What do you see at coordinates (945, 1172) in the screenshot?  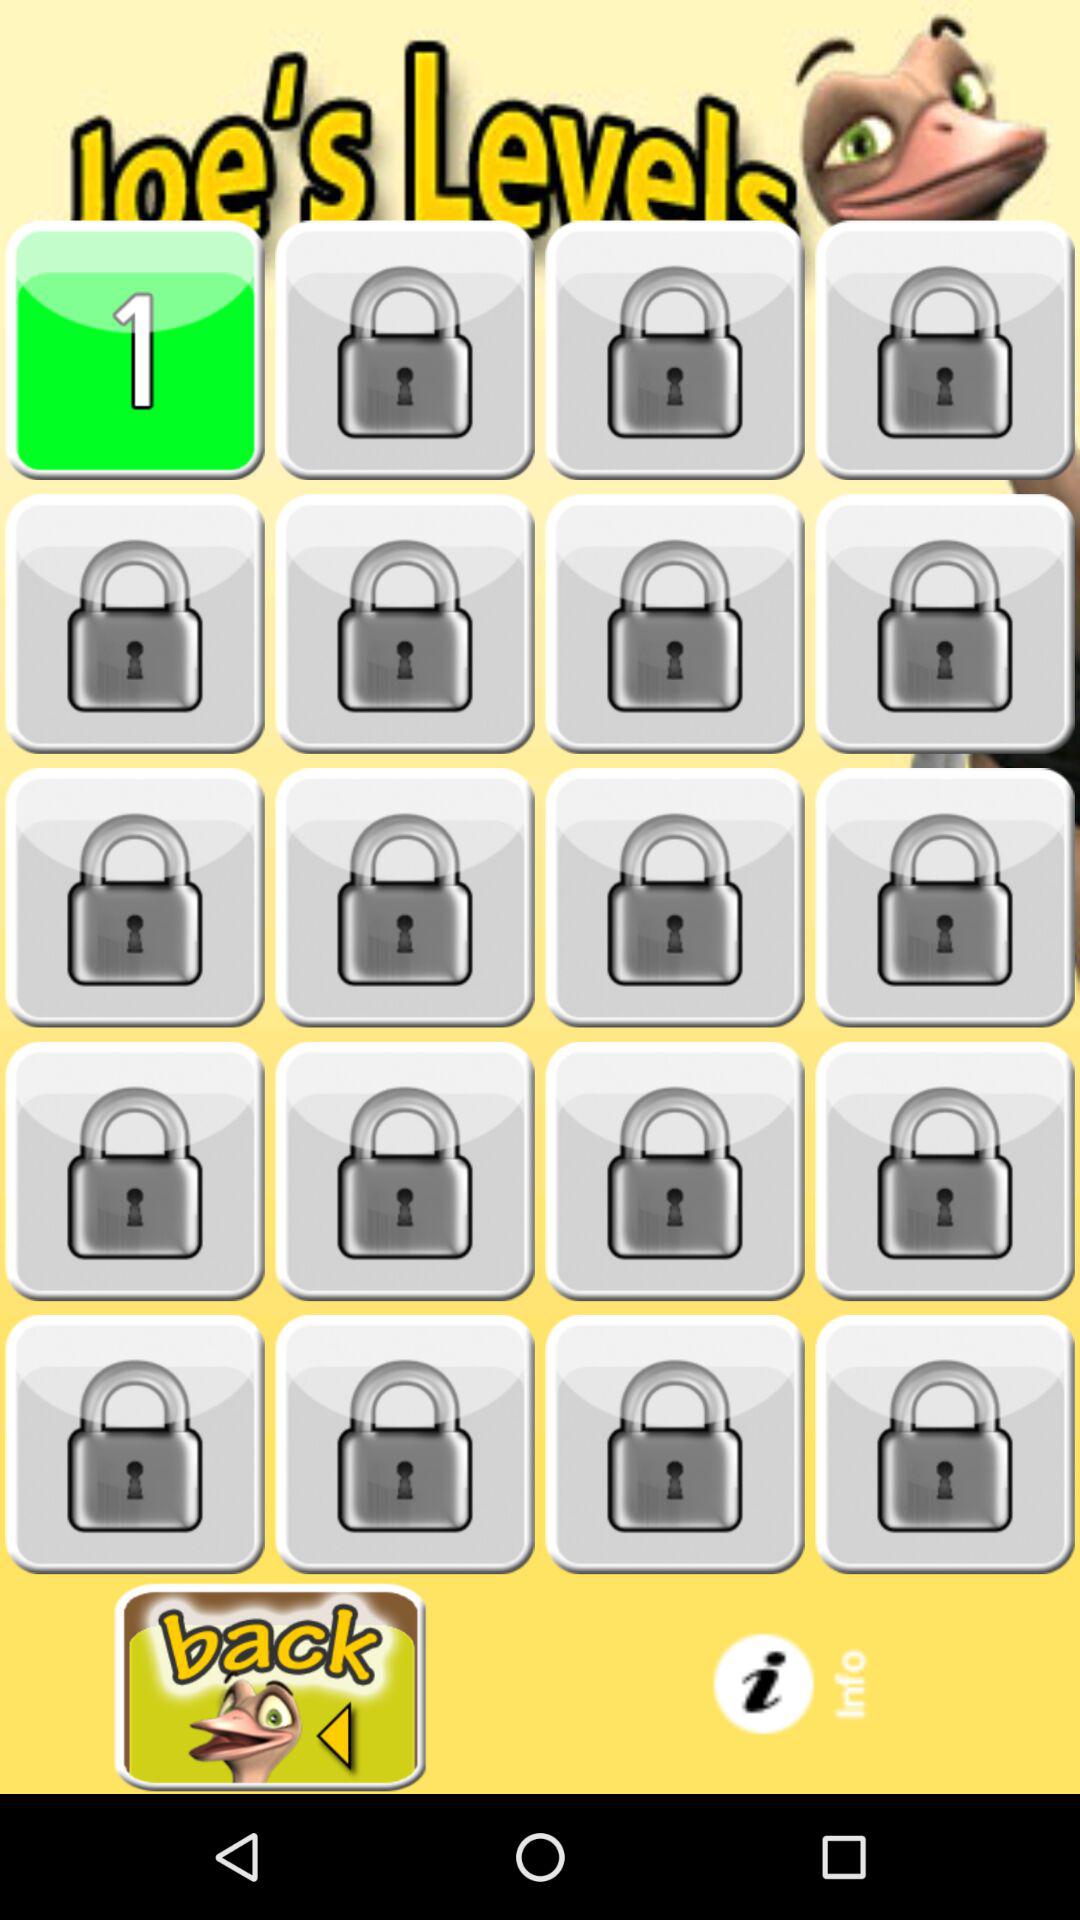 I see `lock option` at bounding box center [945, 1172].